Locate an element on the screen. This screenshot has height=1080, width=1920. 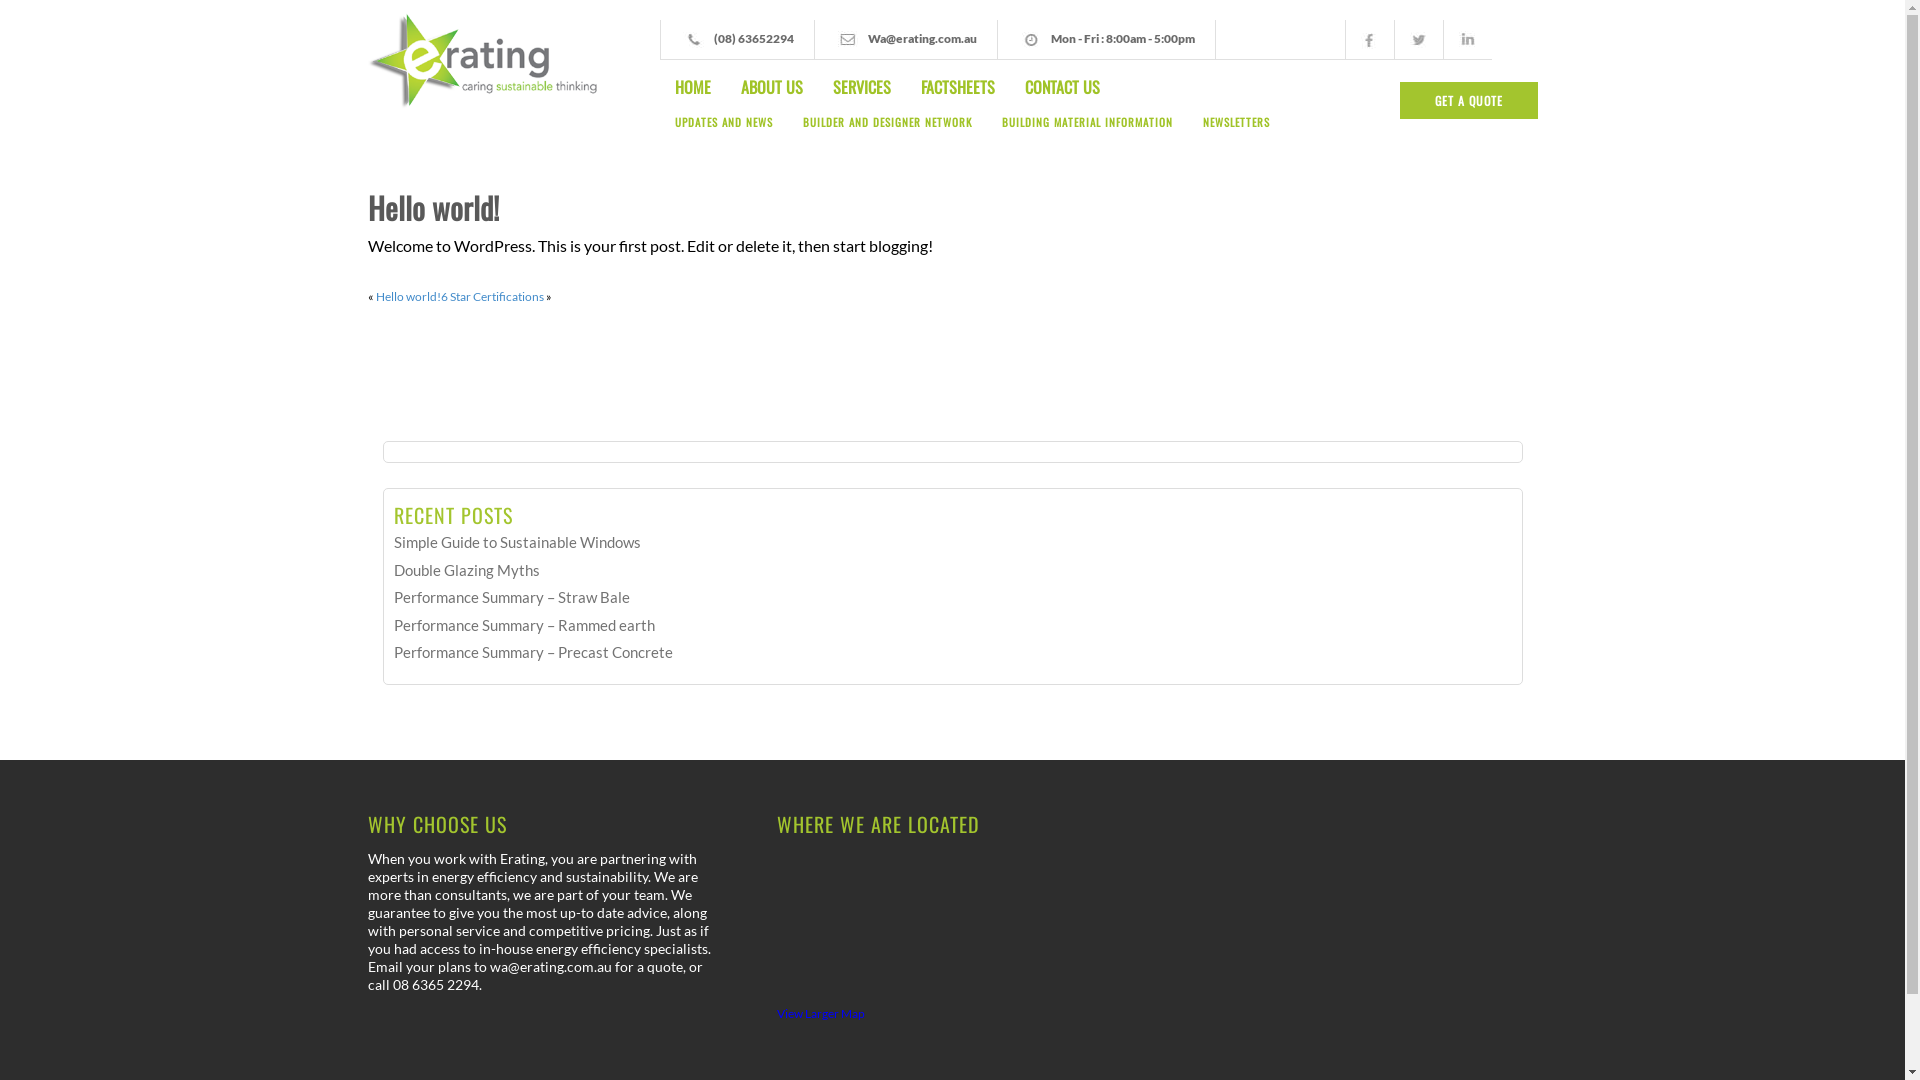
SERVICES is located at coordinates (862, 87).